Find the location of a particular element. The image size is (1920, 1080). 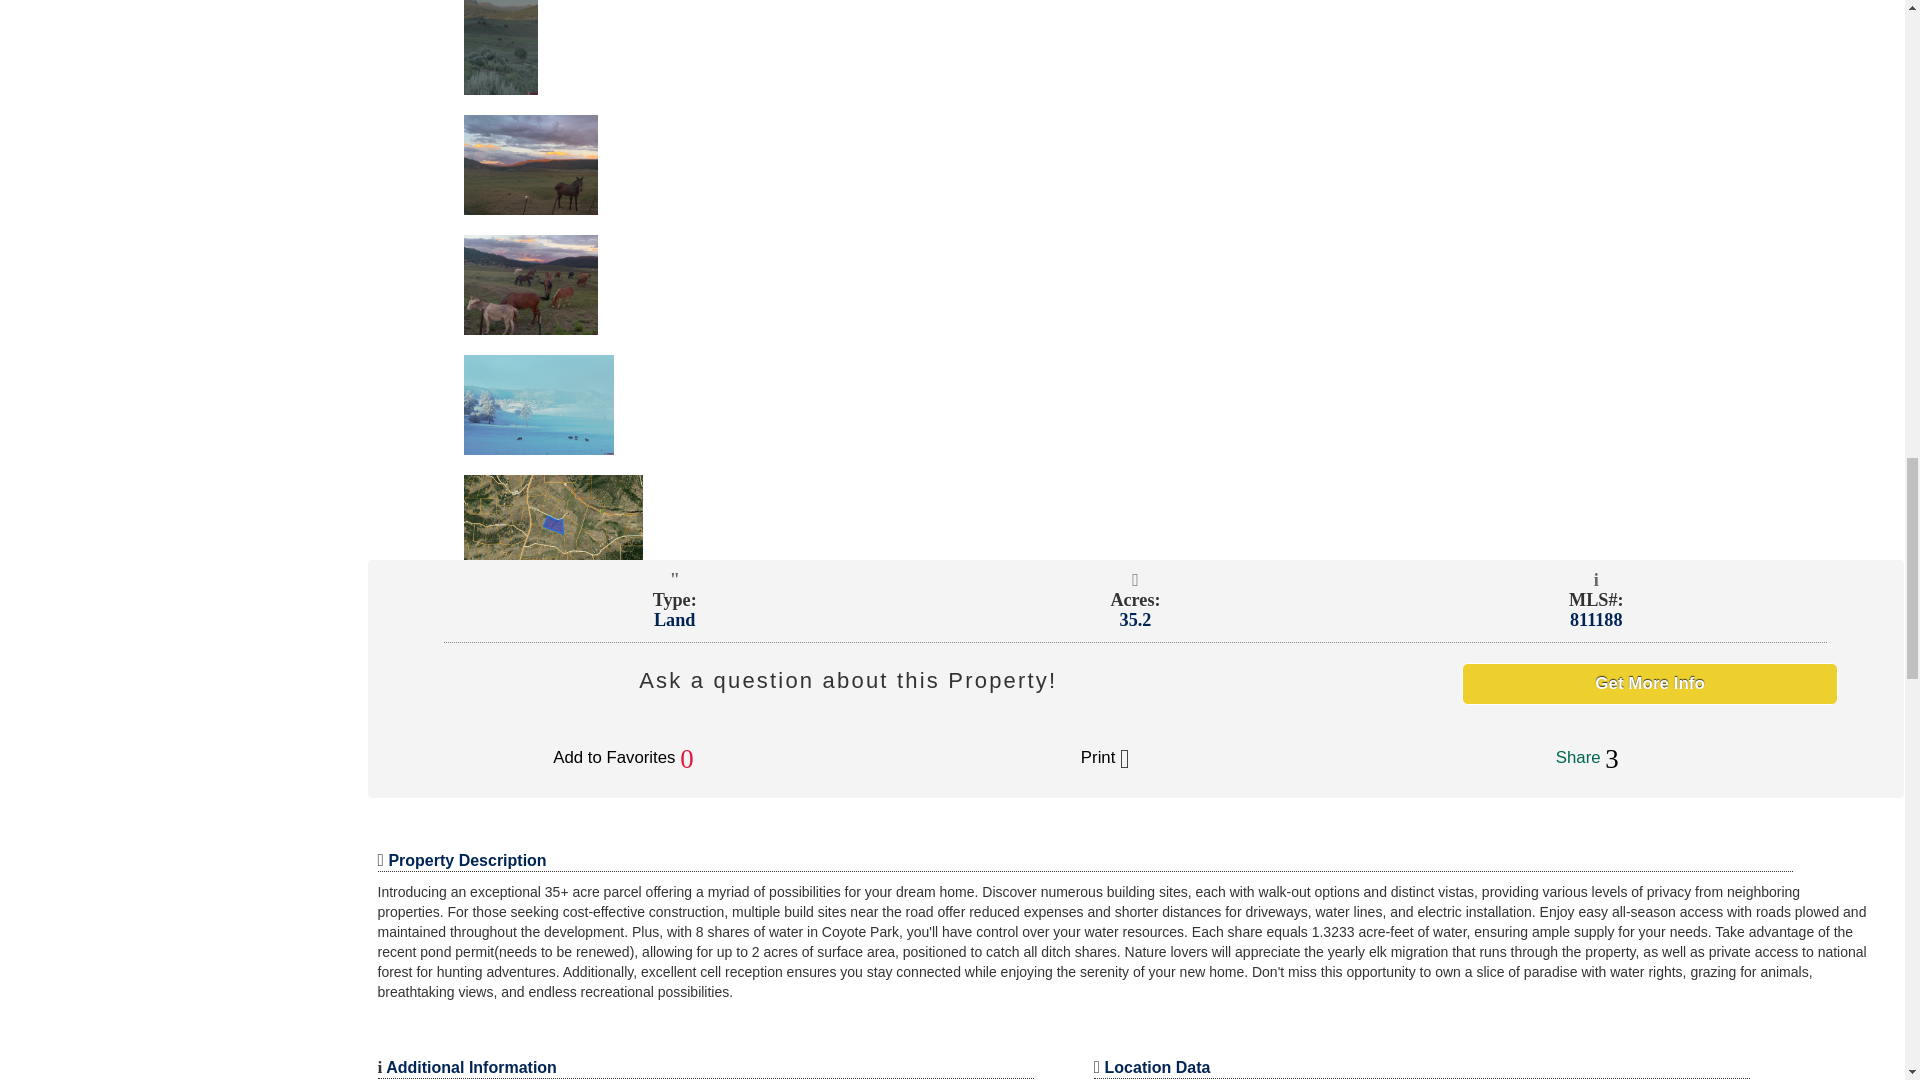

Print Listing is located at coordinates (1105, 757).